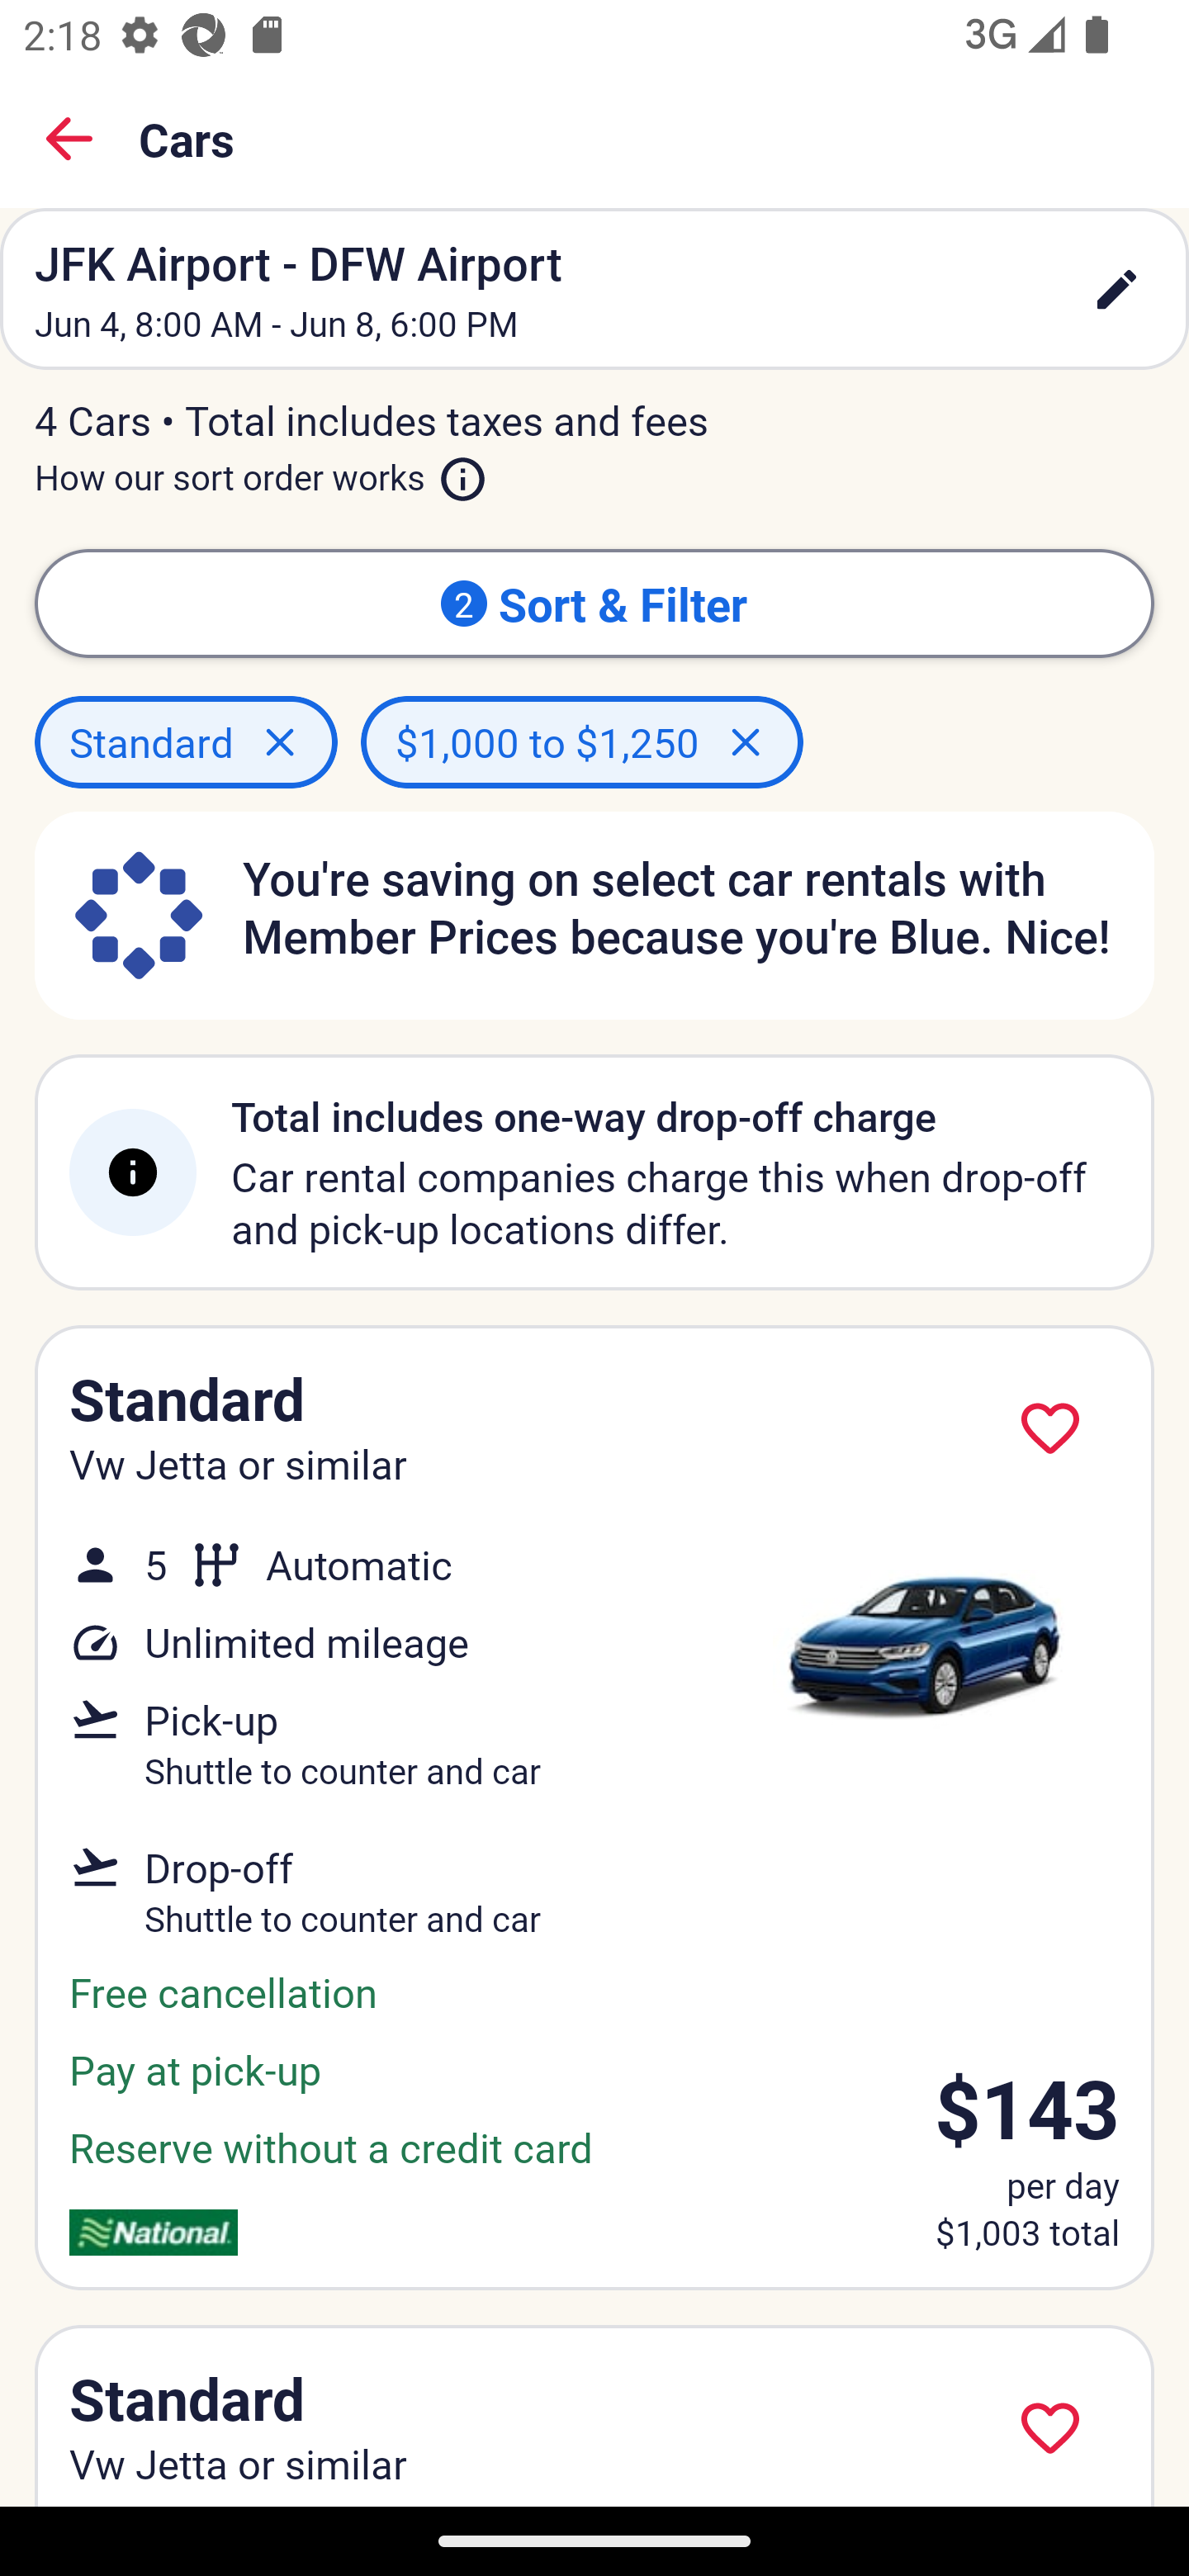 This screenshot has width=1189, height=2576. What do you see at coordinates (261, 471) in the screenshot?
I see `How our sort order works` at bounding box center [261, 471].